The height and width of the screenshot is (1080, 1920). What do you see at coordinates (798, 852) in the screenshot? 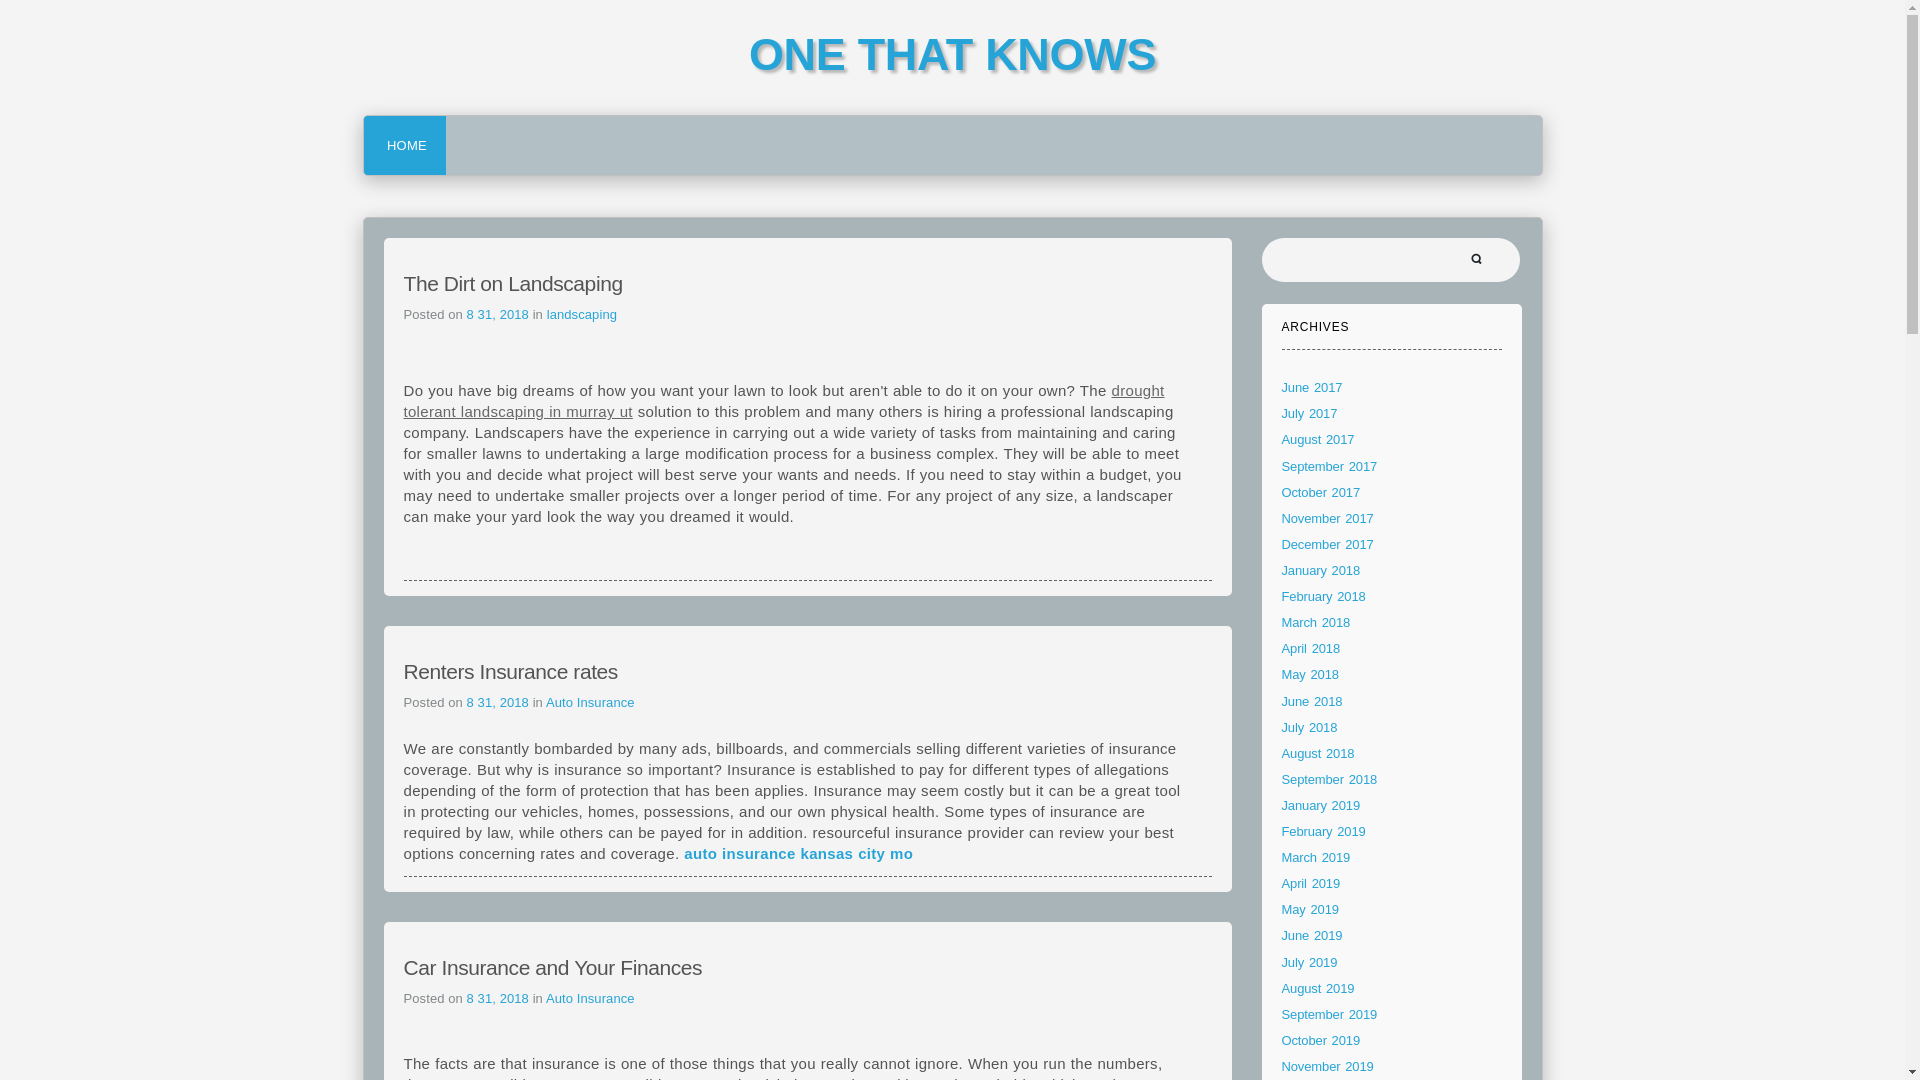
I see `auto insurance kansas city mo` at bounding box center [798, 852].